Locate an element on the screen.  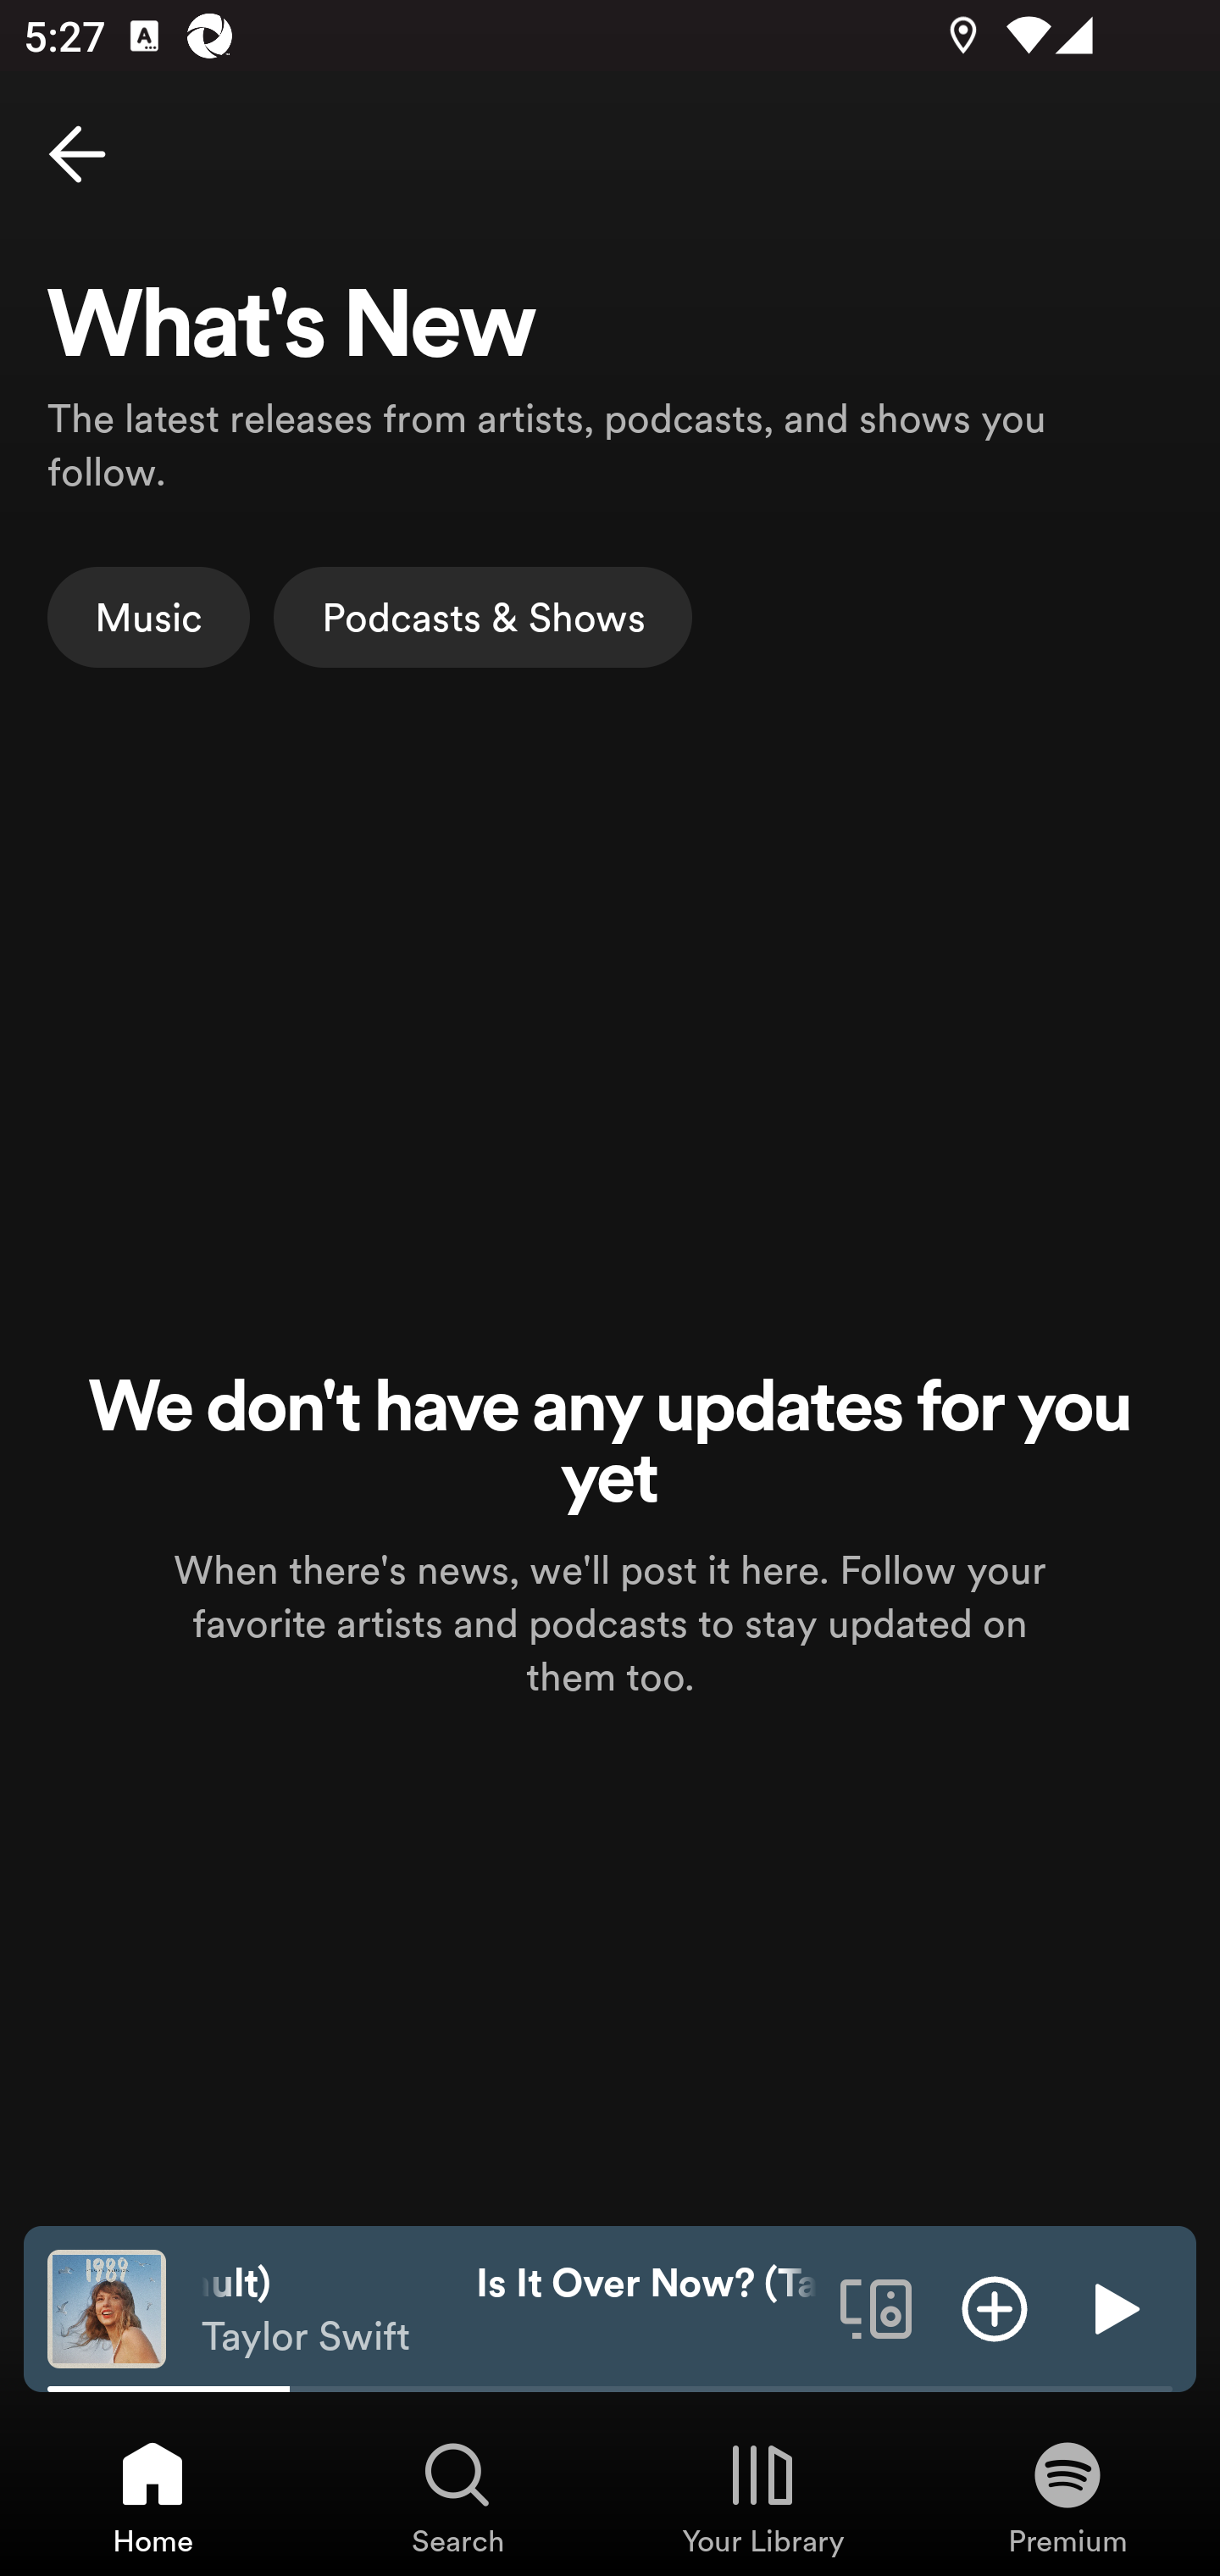
Premium, Tab 4 of 4 Premium Premium is located at coordinates (1067, 2496).